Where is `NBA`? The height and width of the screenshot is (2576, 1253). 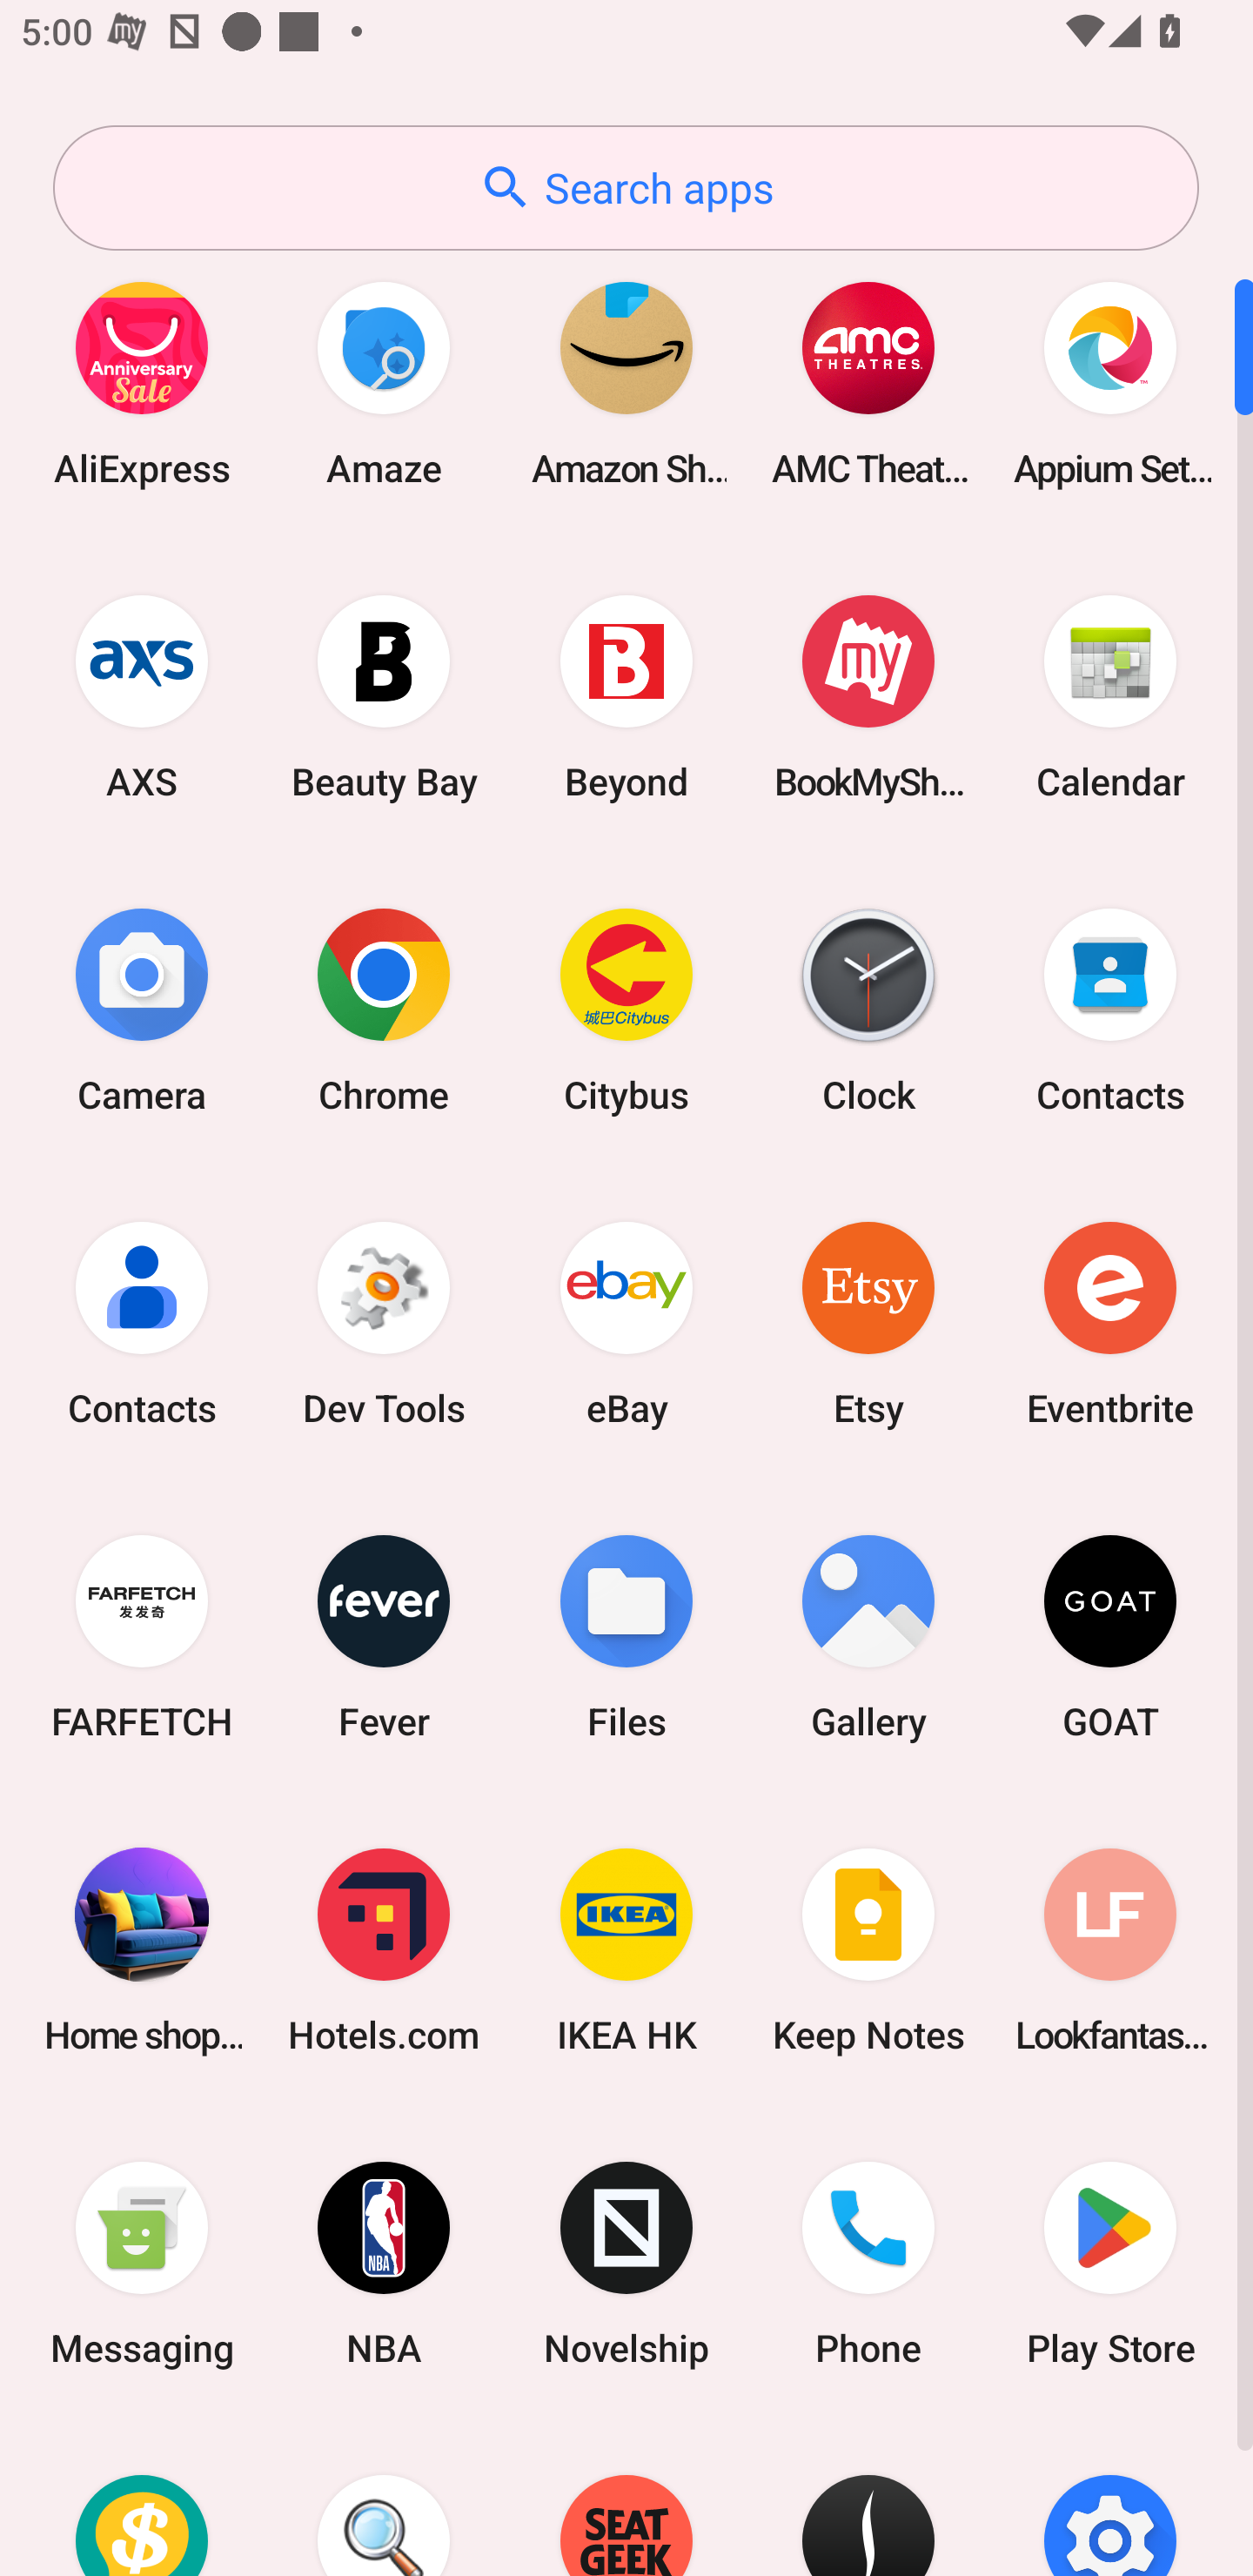
NBA is located at coordinates (384, 2264).